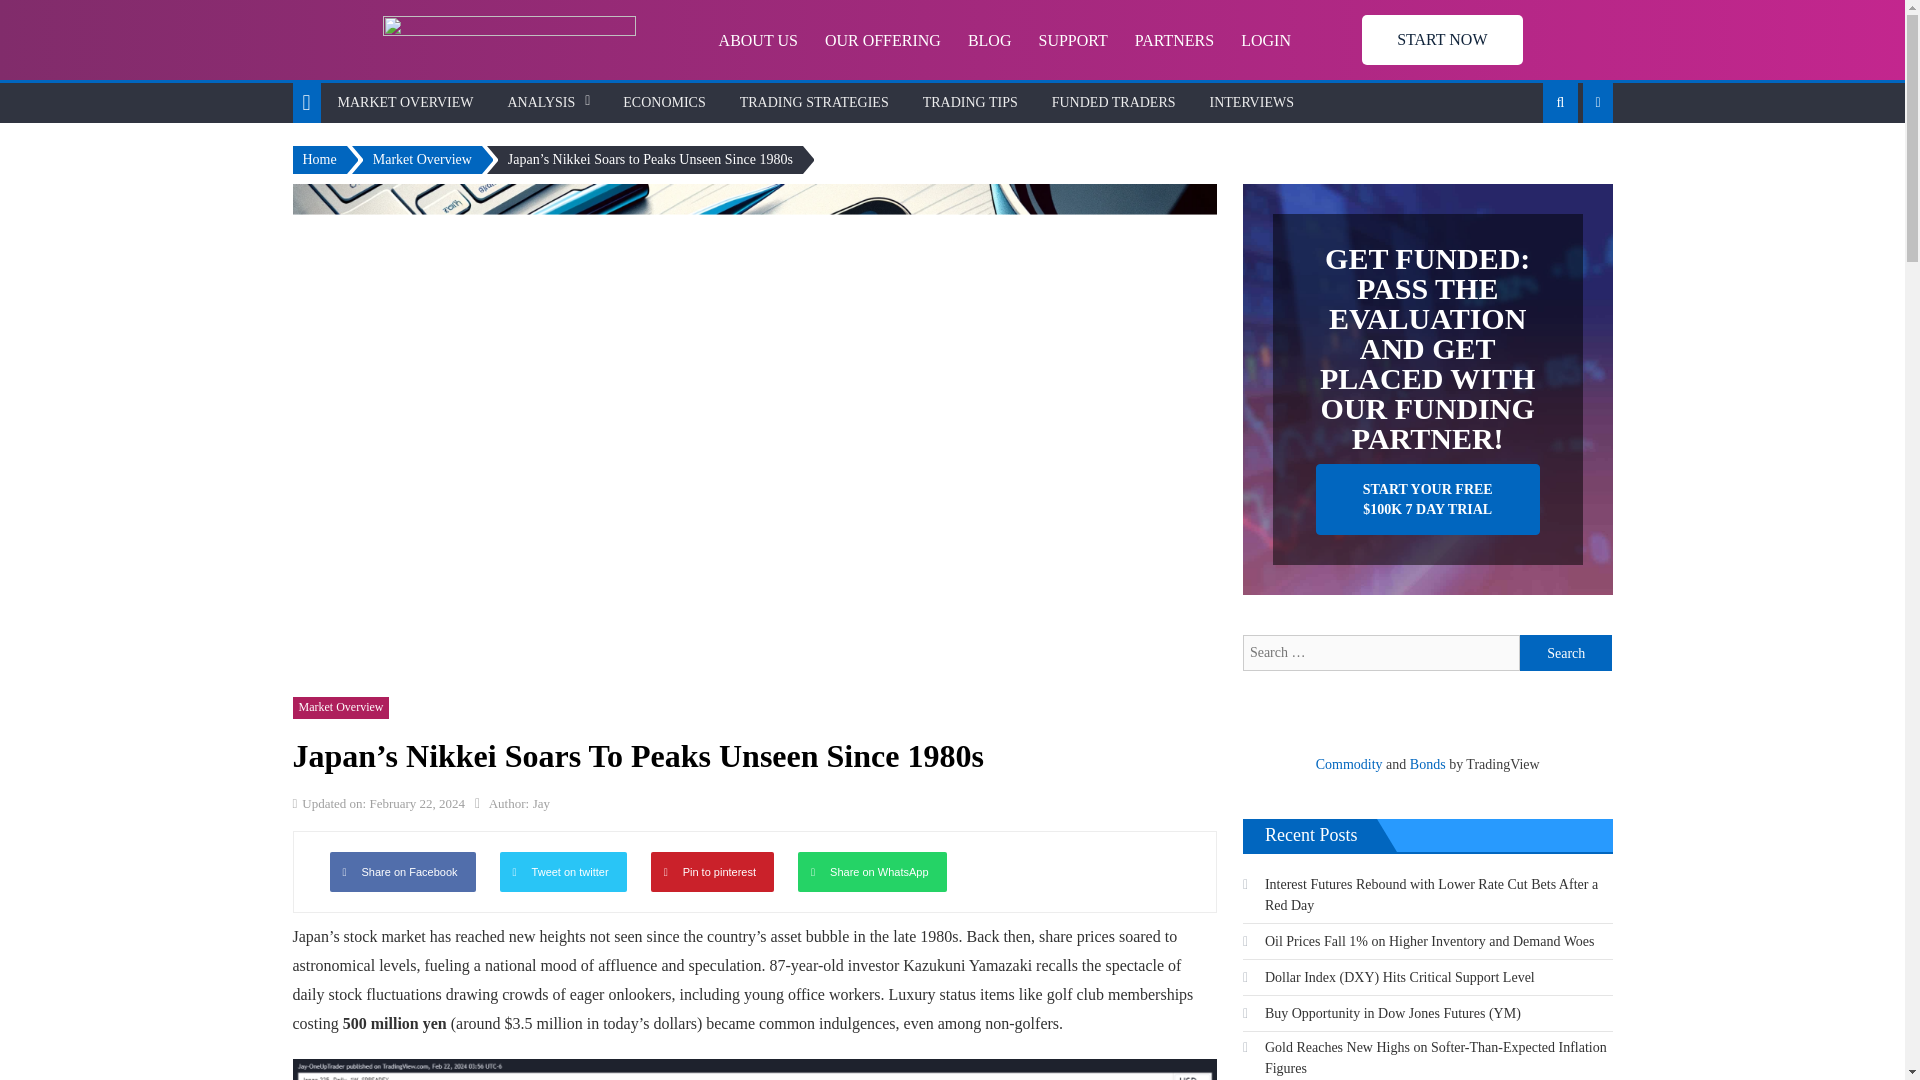  I want to click on START NOW, so click(1442, 40).